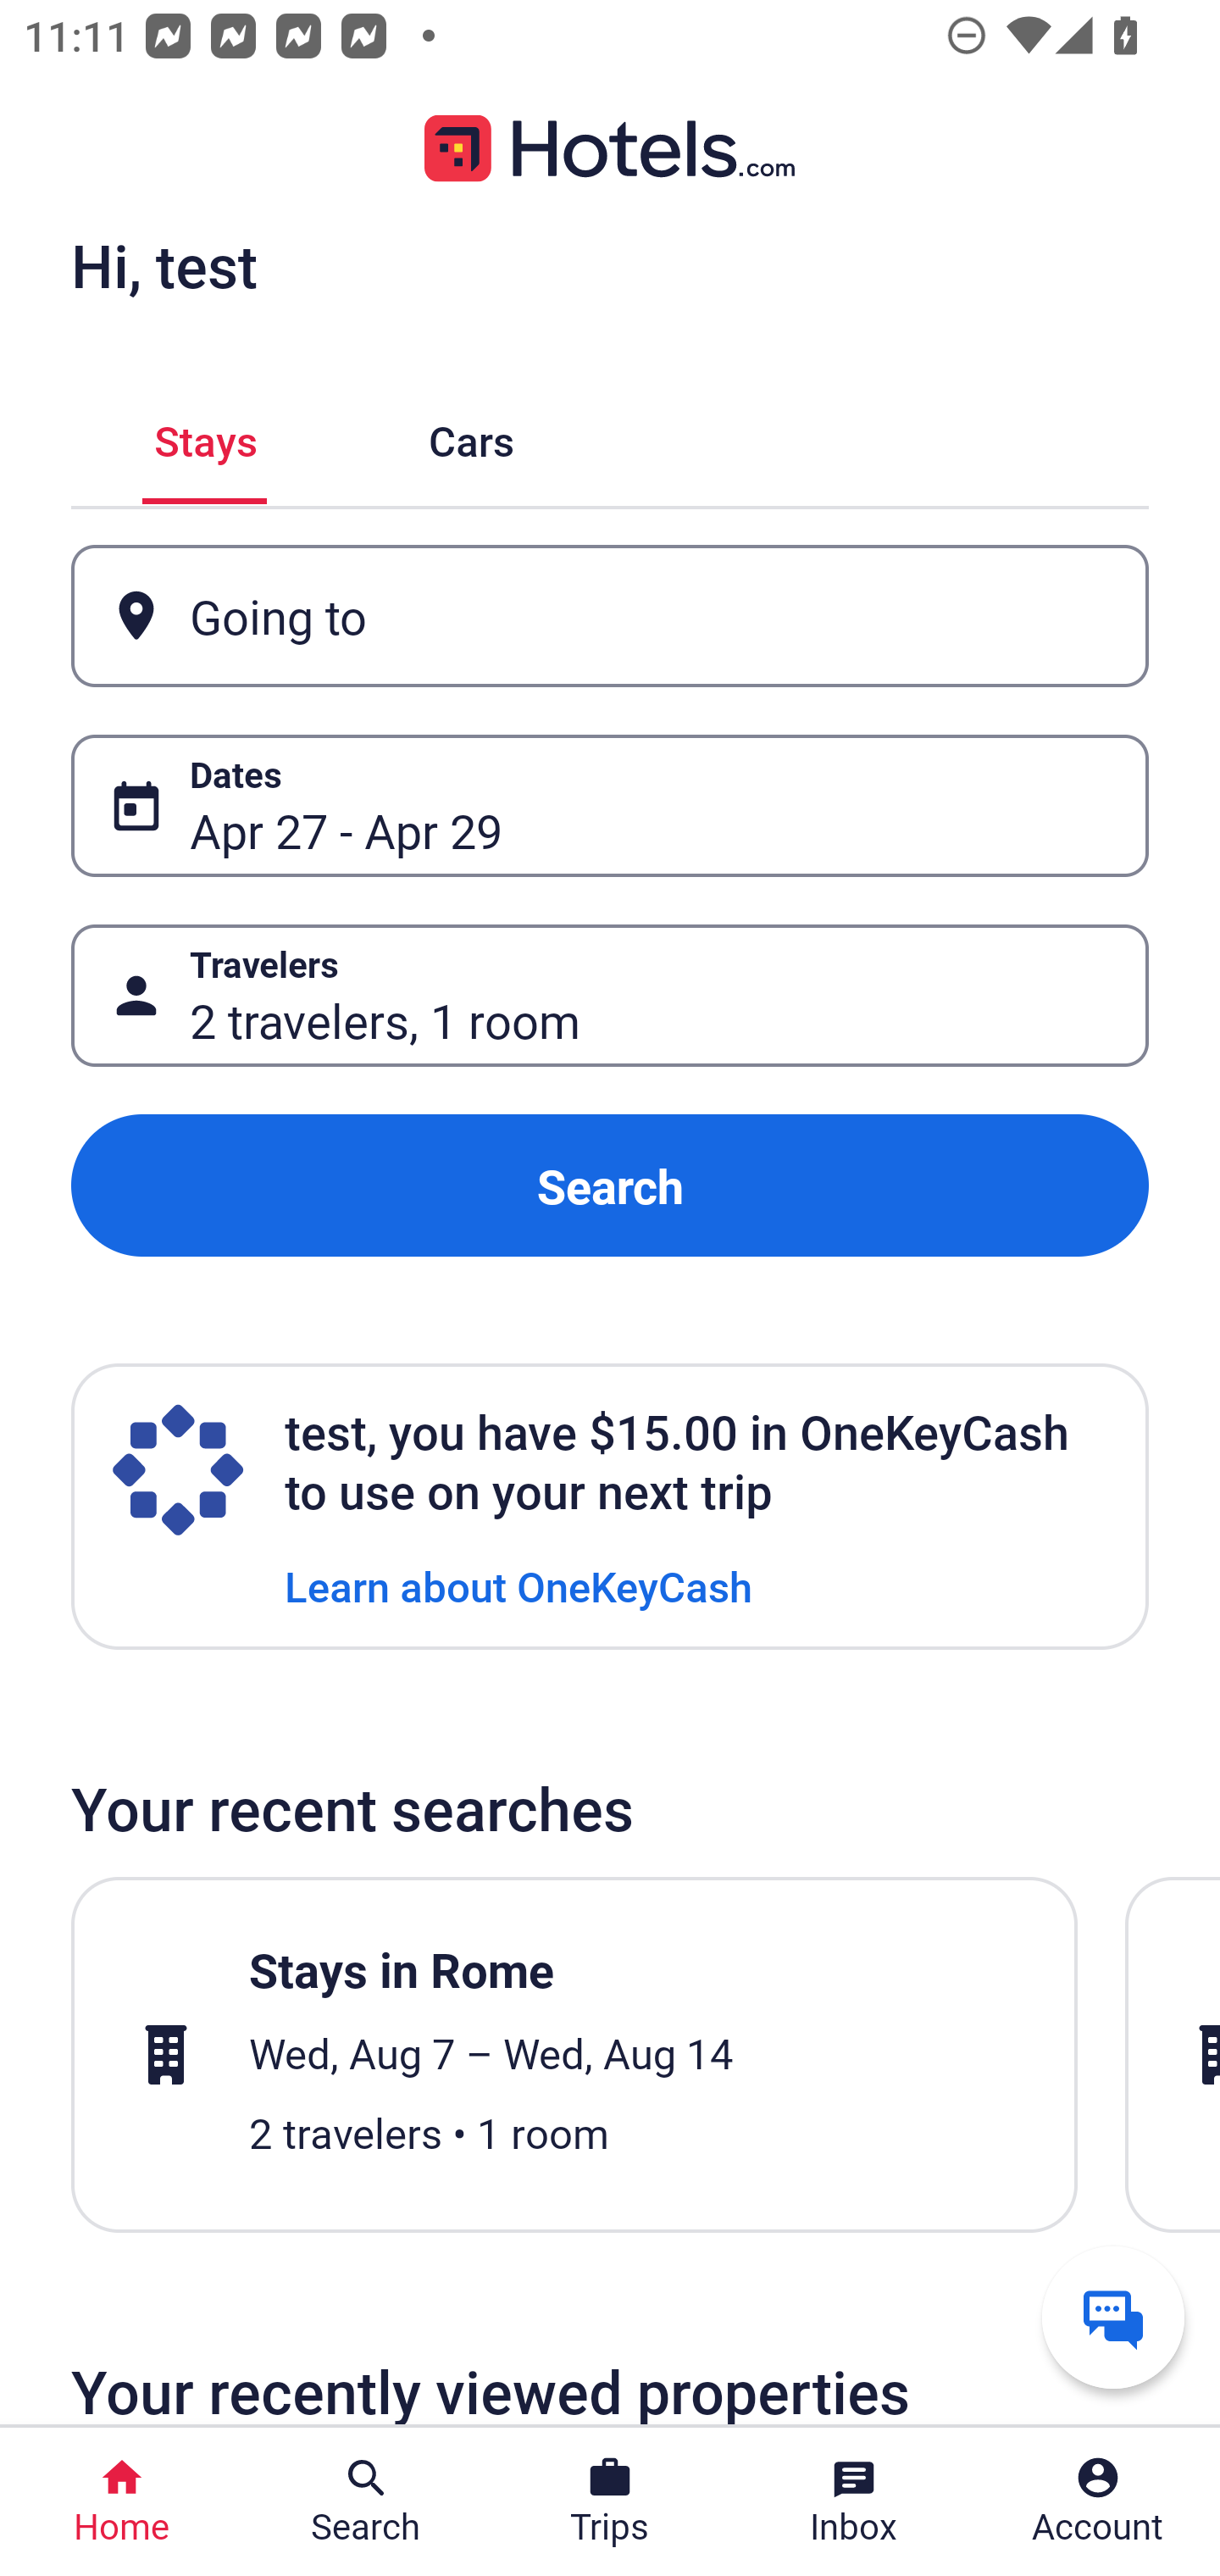 The width and height of the screenshot is (1220, 2576). Describe the element at coordinates (610, 1186) in the screenshot. I see `Search` at that location.